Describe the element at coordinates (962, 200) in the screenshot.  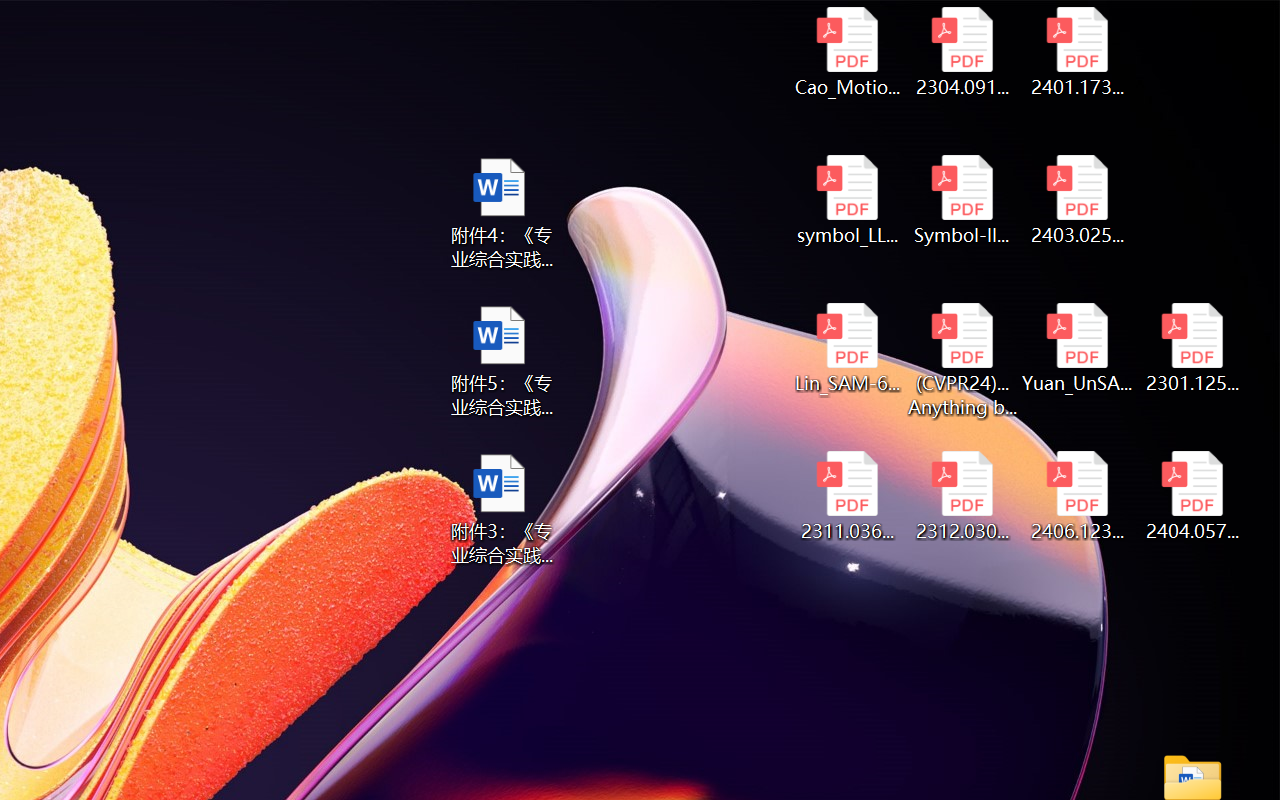
I see `Symbol-llm-v2.pdf` at that location.